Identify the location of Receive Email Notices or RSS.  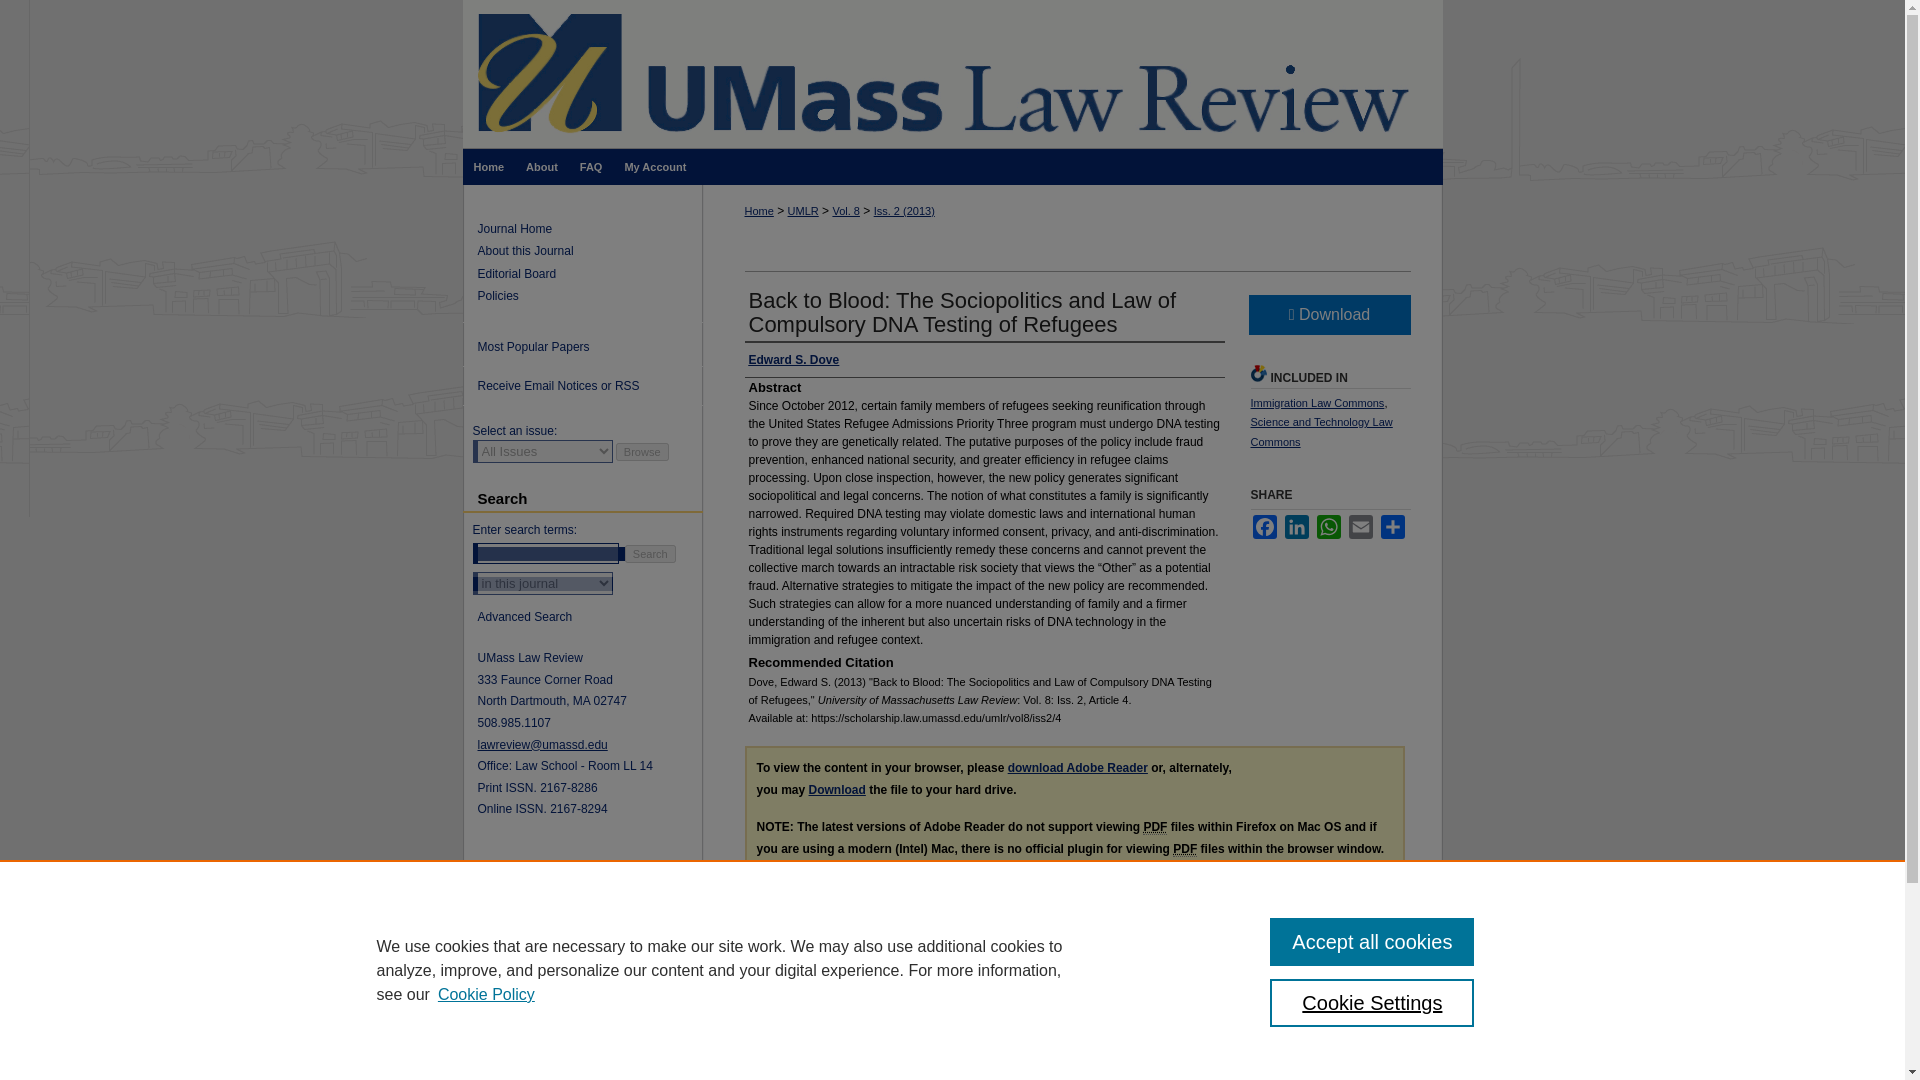
(582, 386).